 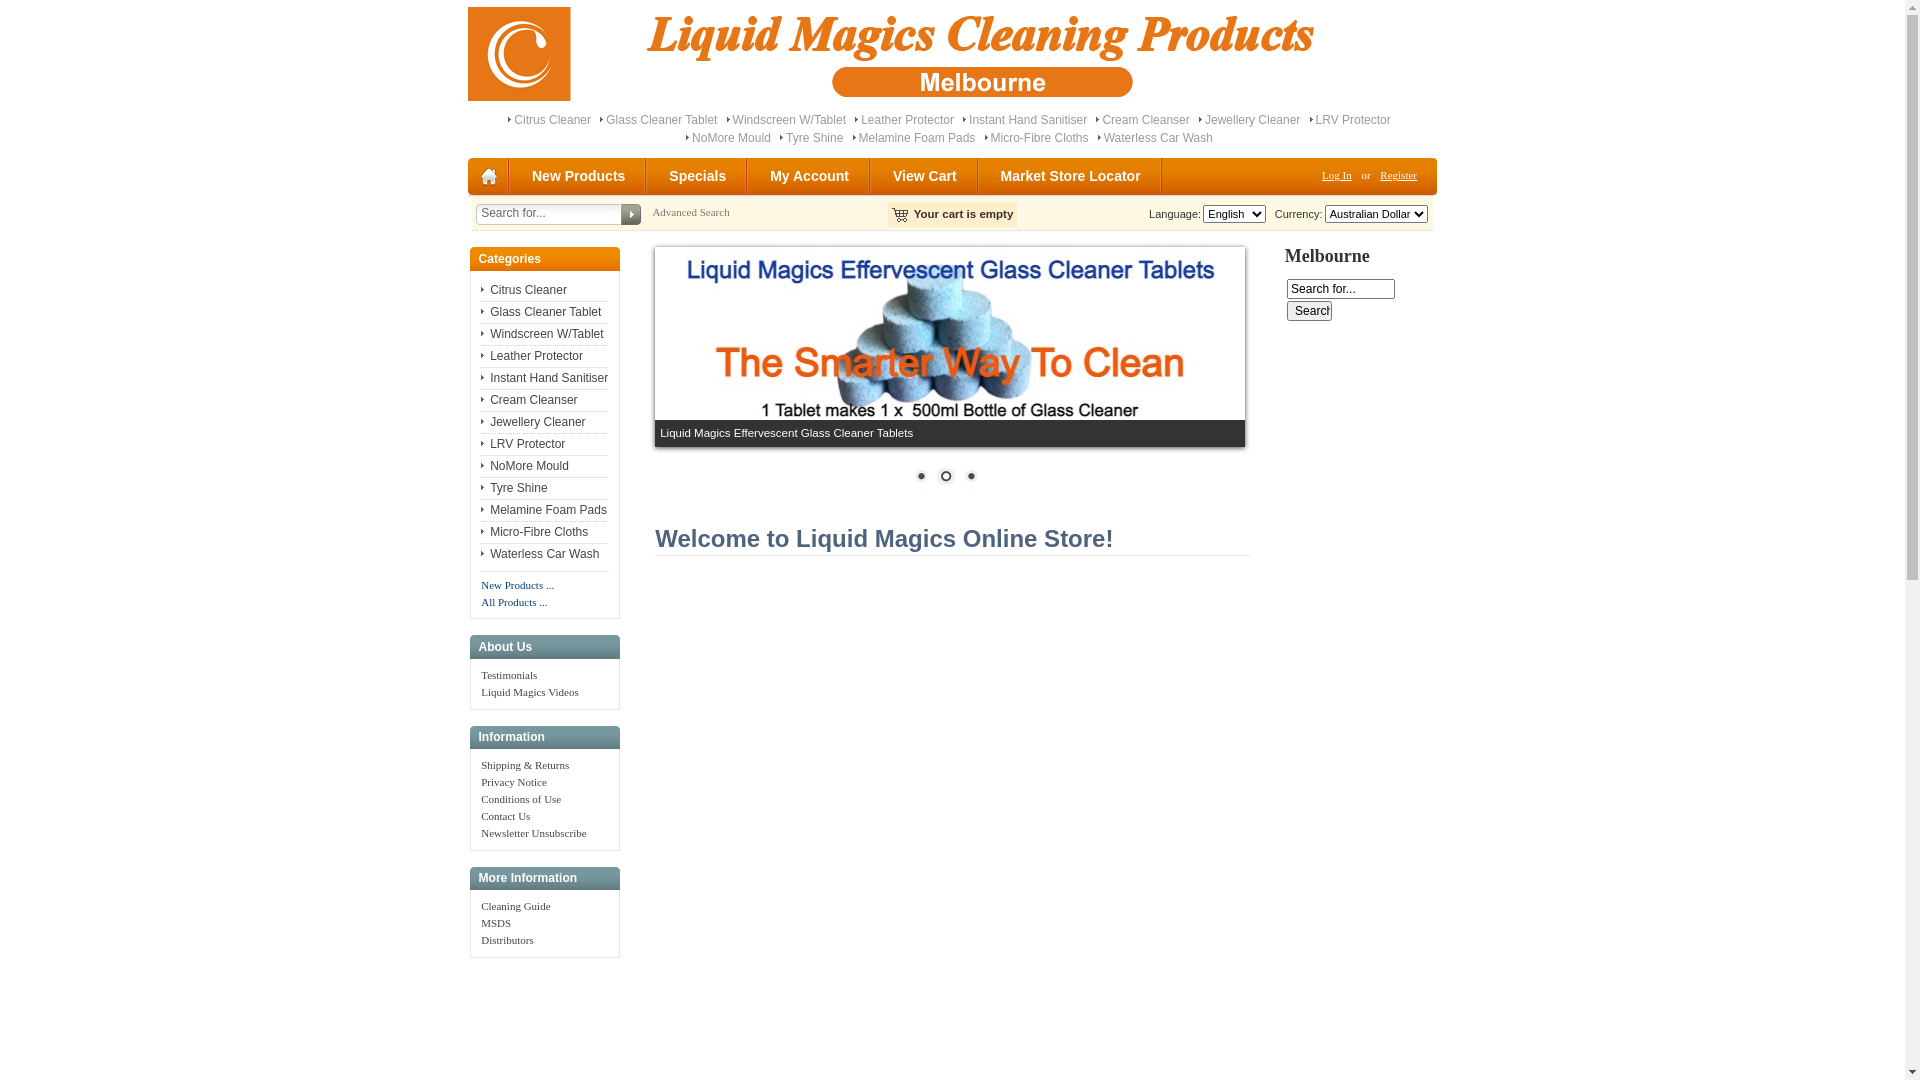 What do you see at coordinates (516, 906) in the screenshot?
I see `Cleaning Guide` at bounding box center [516, 906].